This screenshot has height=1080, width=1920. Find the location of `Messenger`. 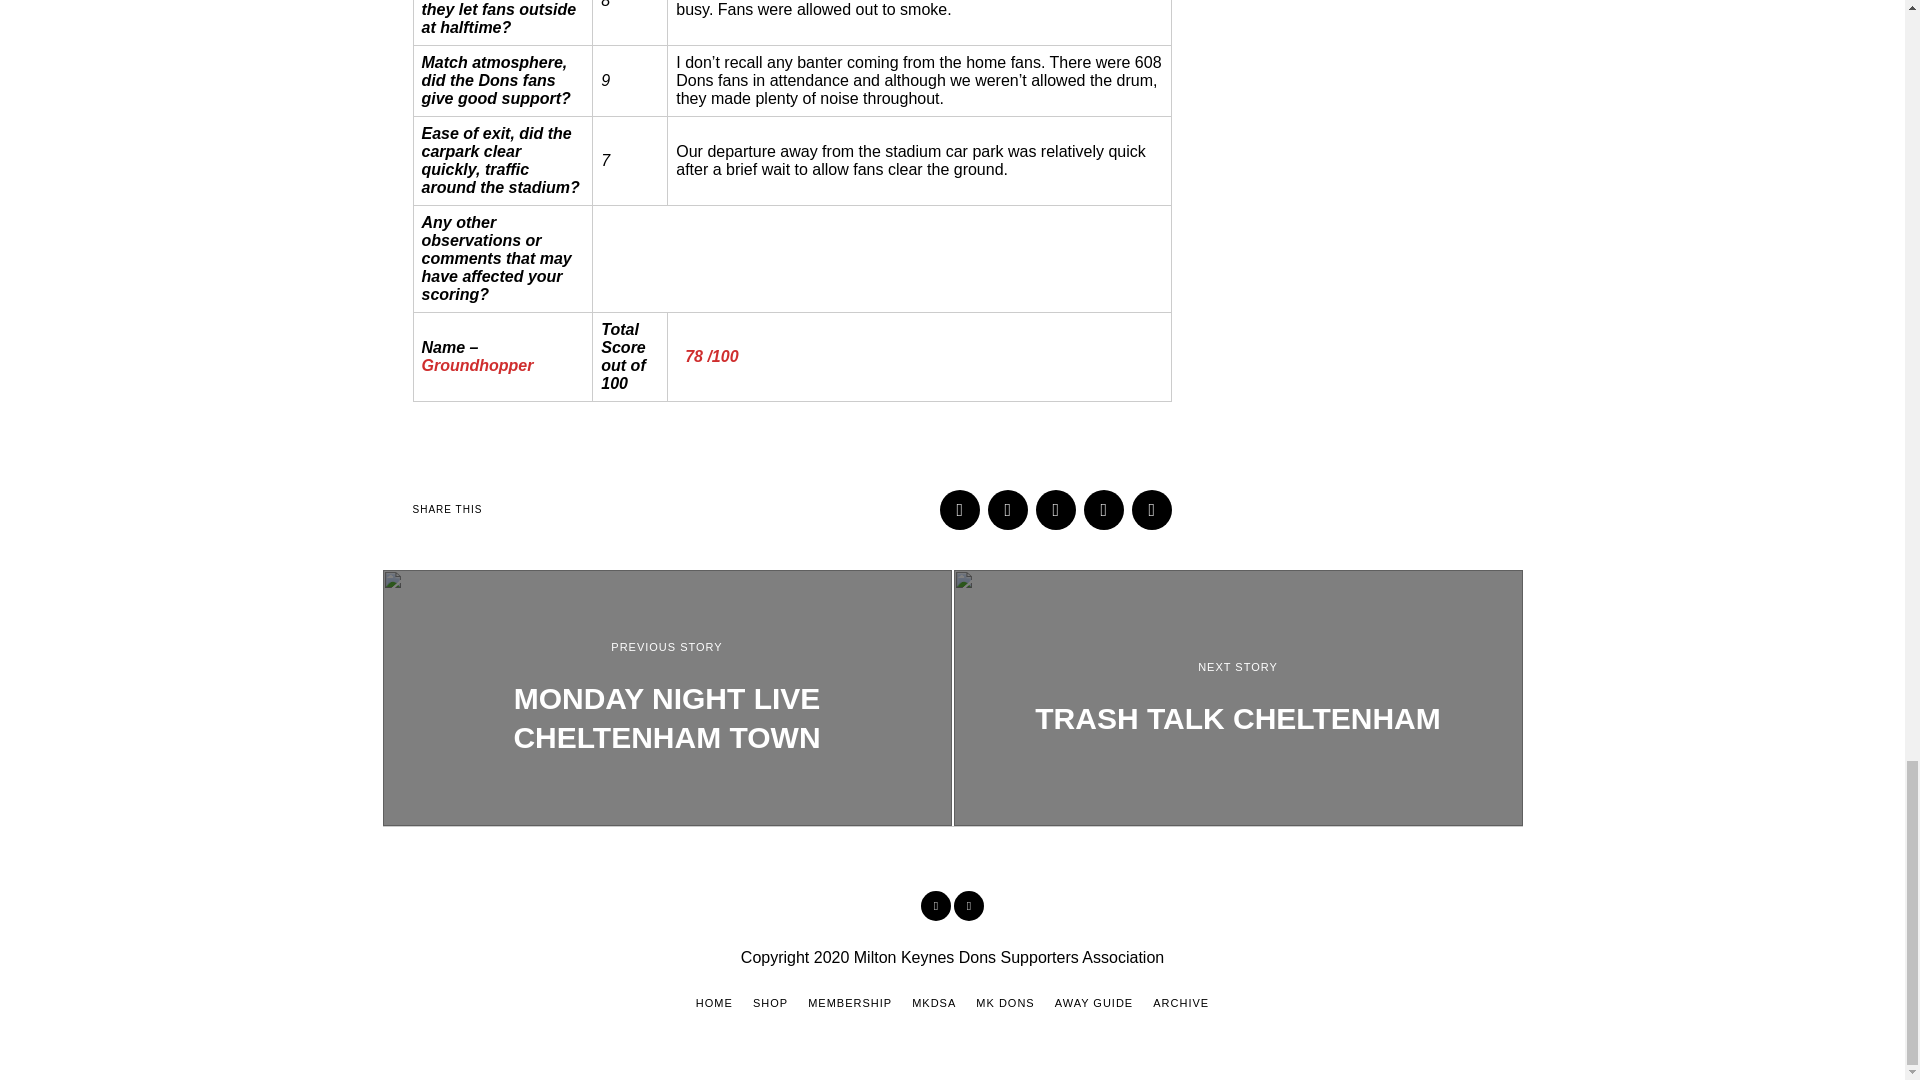

Messenger is located at coordinates (1008, 510).